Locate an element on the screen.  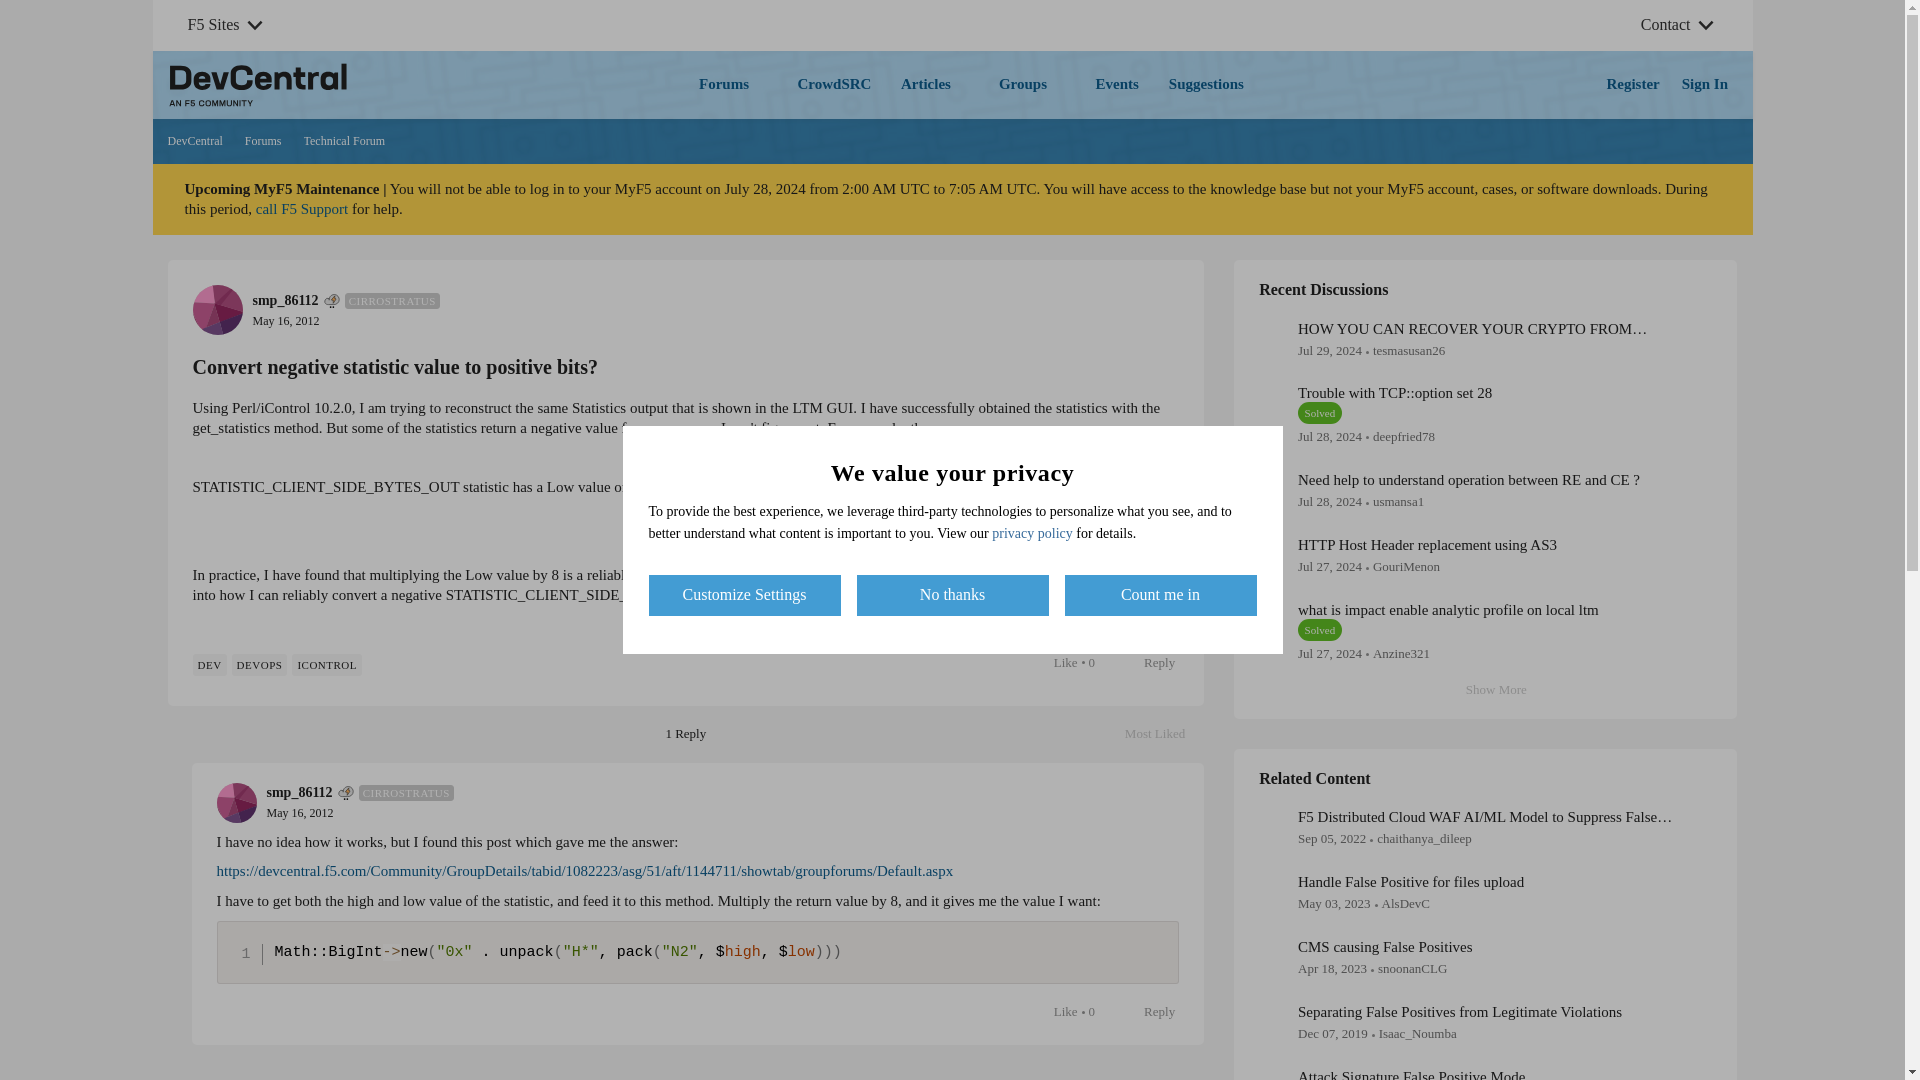
May 3, 2023 at 9:38 AM is located at coordinates (1334, 904).